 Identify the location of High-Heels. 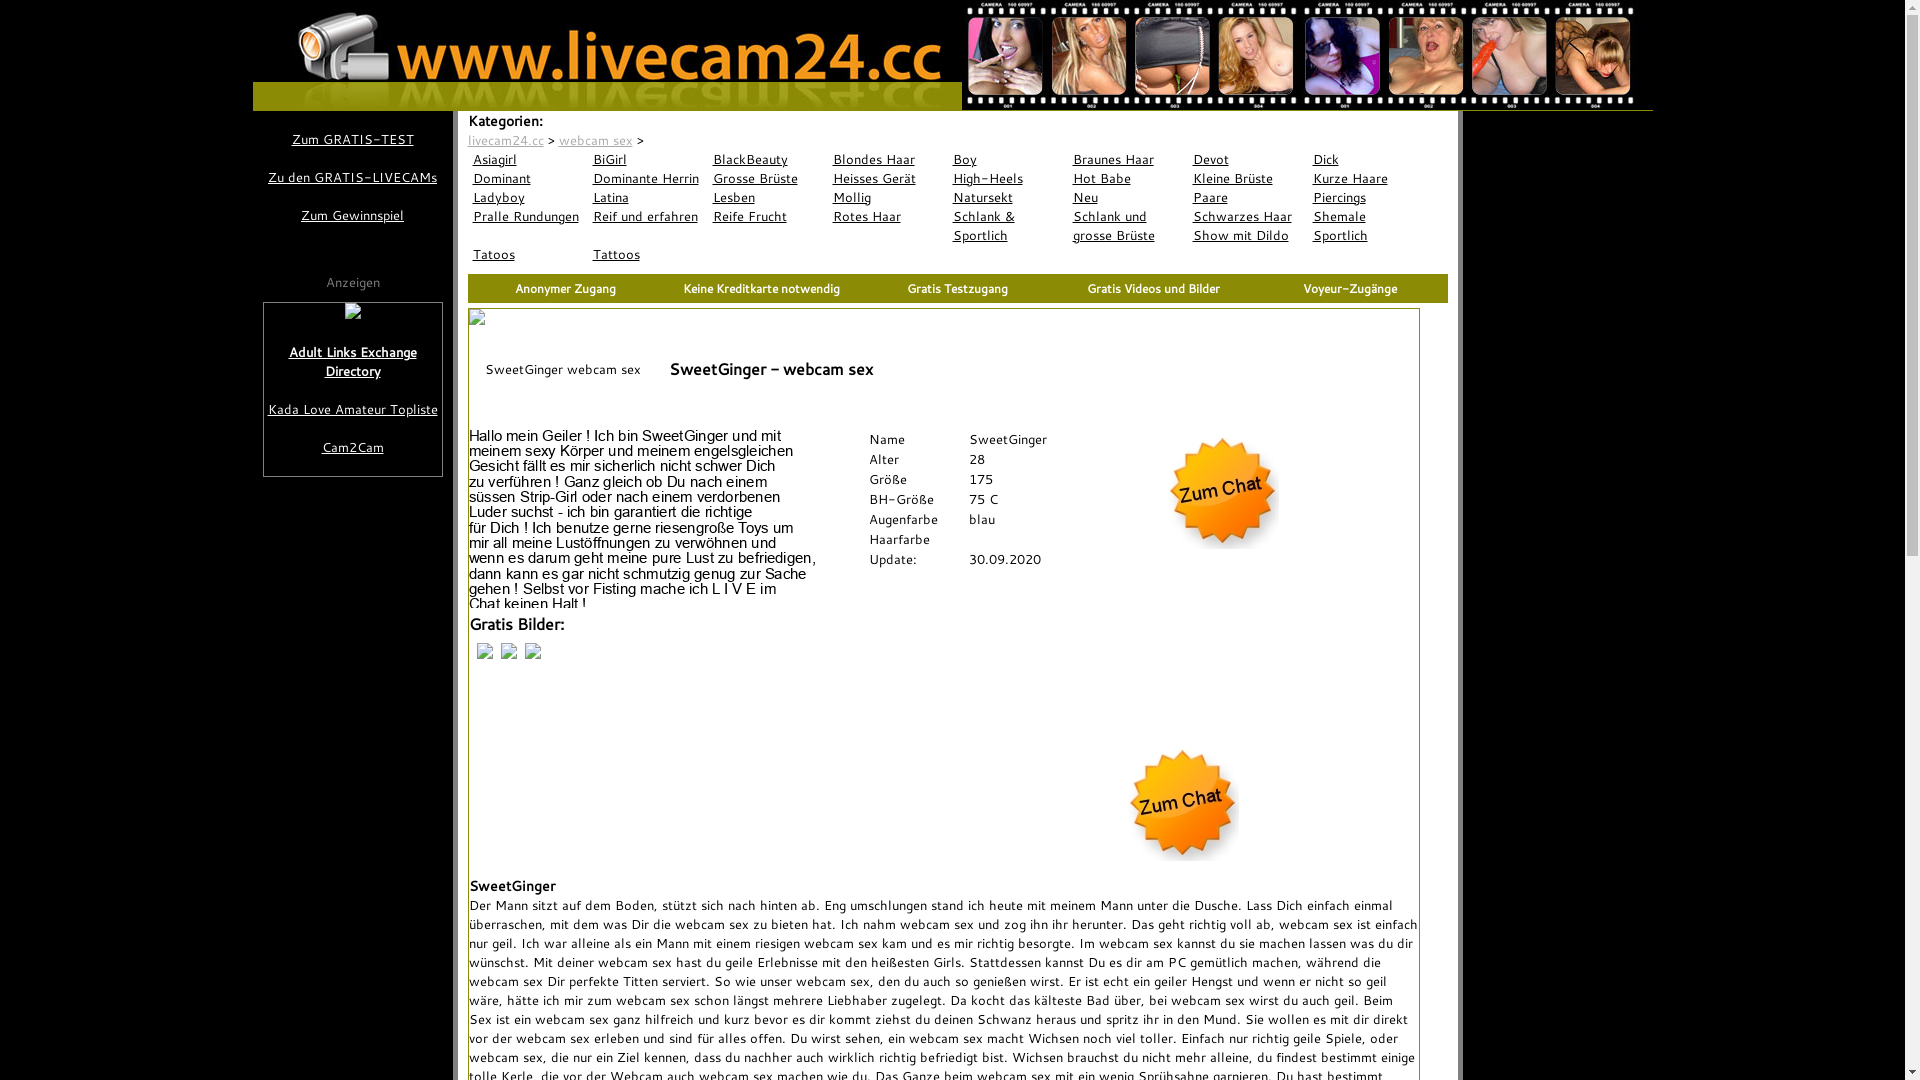
(1008, 178).